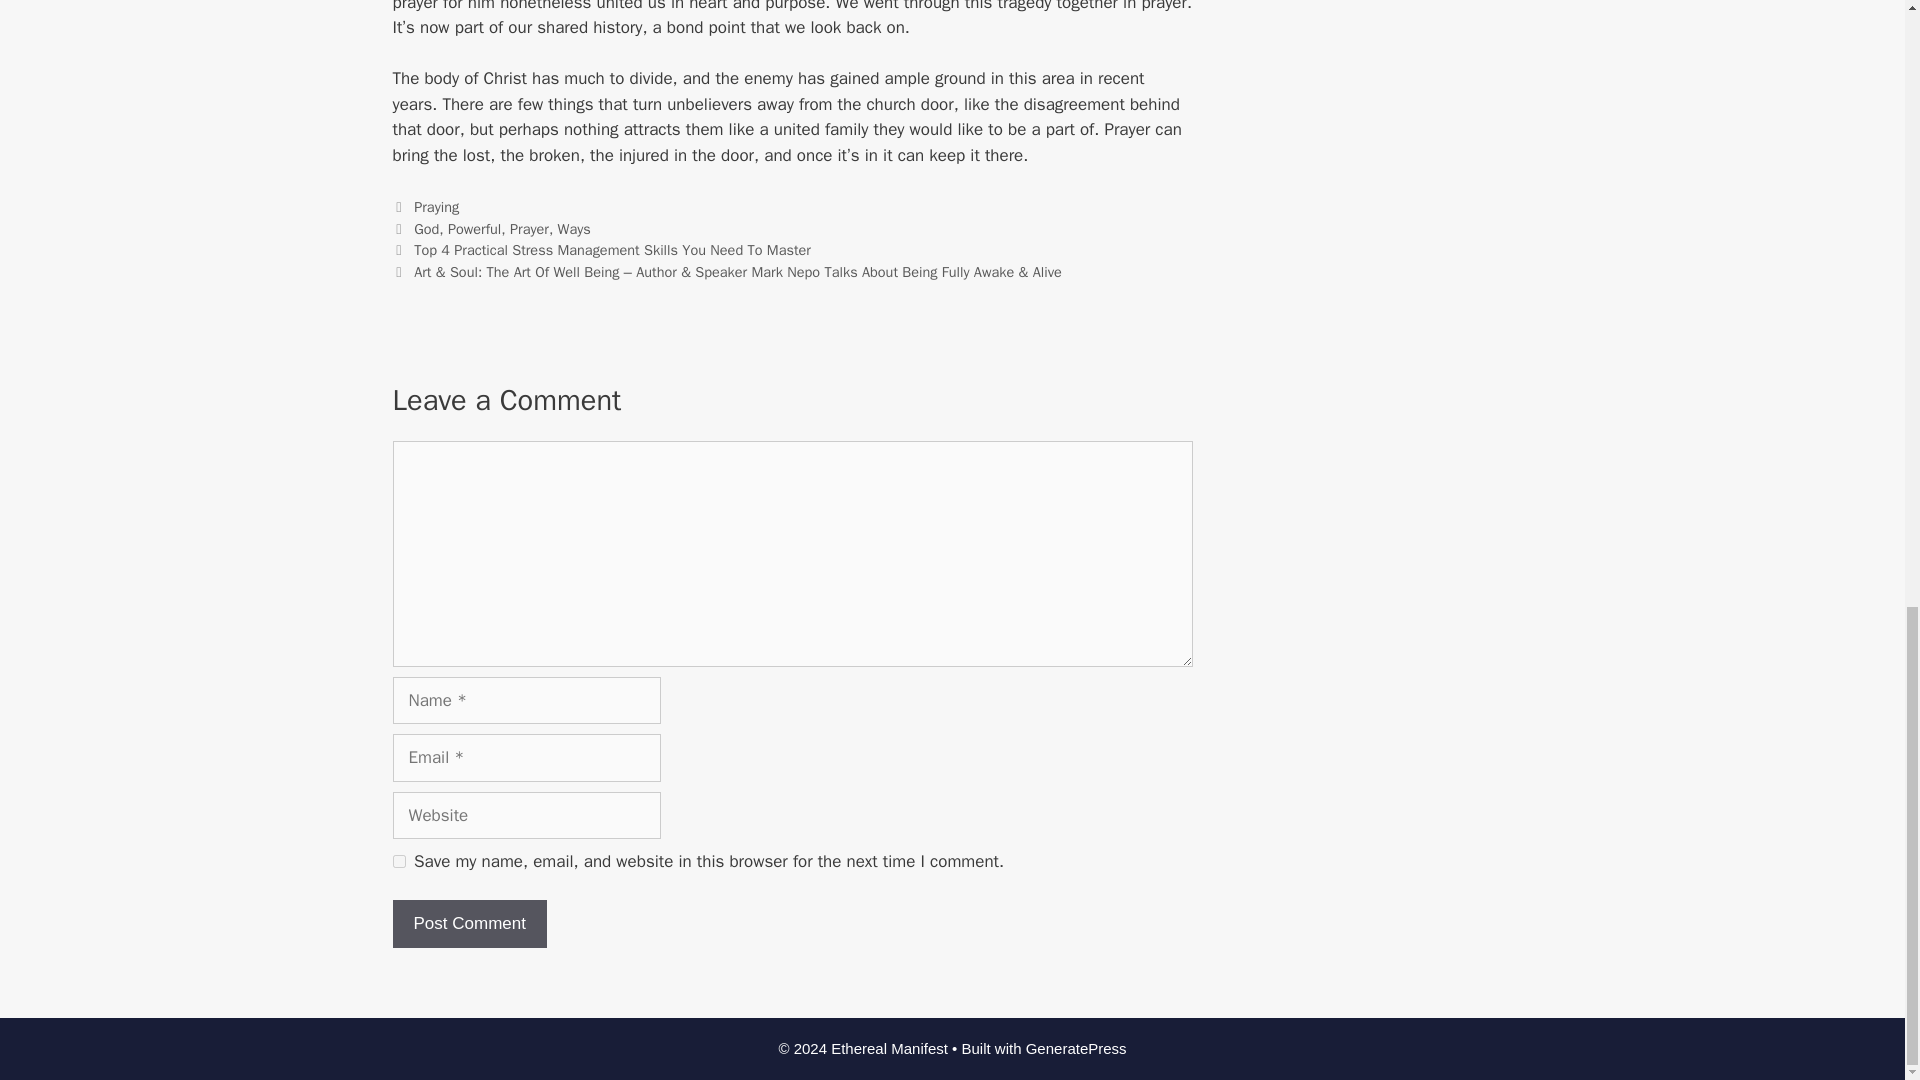 The image size is (1920, 1080). I want to click on yes, so click(398, 862).